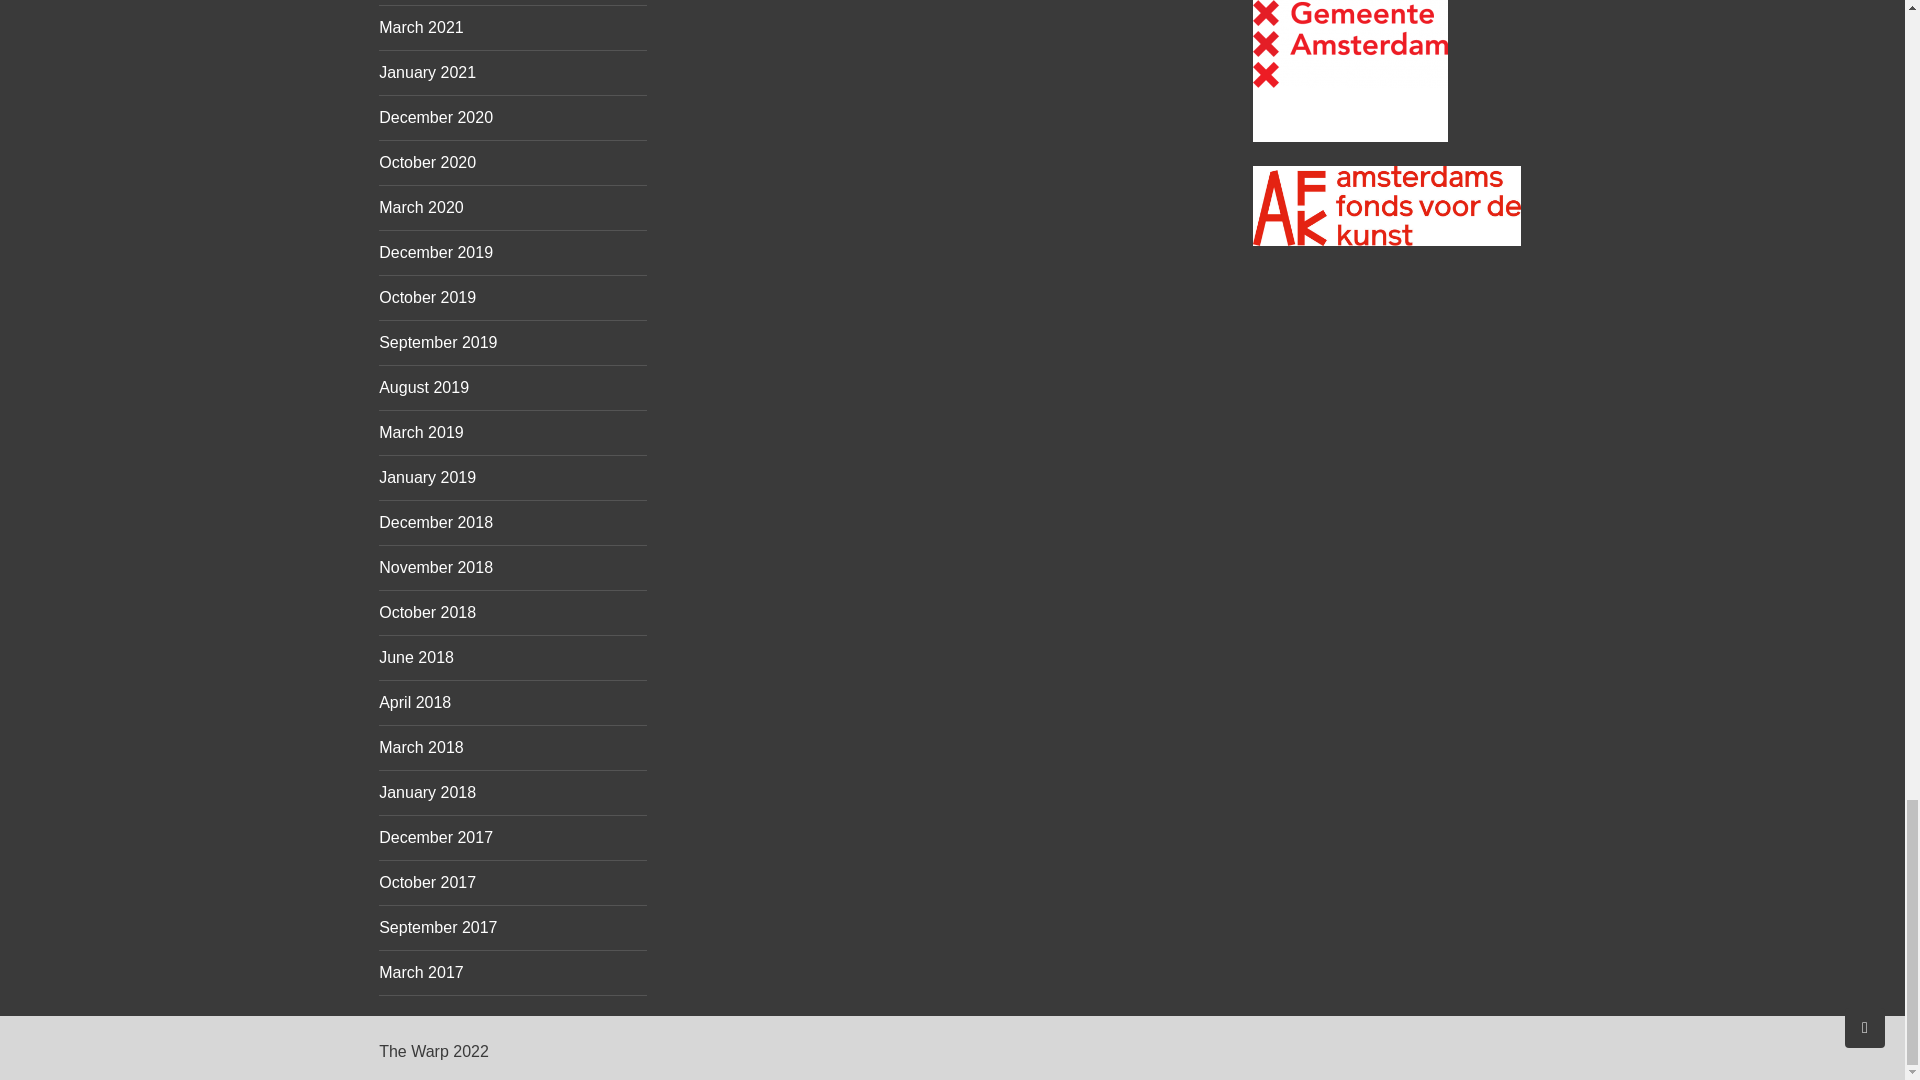 The height and width of the screenshot is (1080, 1920). I want to click on January 2021, so click(427, 72).